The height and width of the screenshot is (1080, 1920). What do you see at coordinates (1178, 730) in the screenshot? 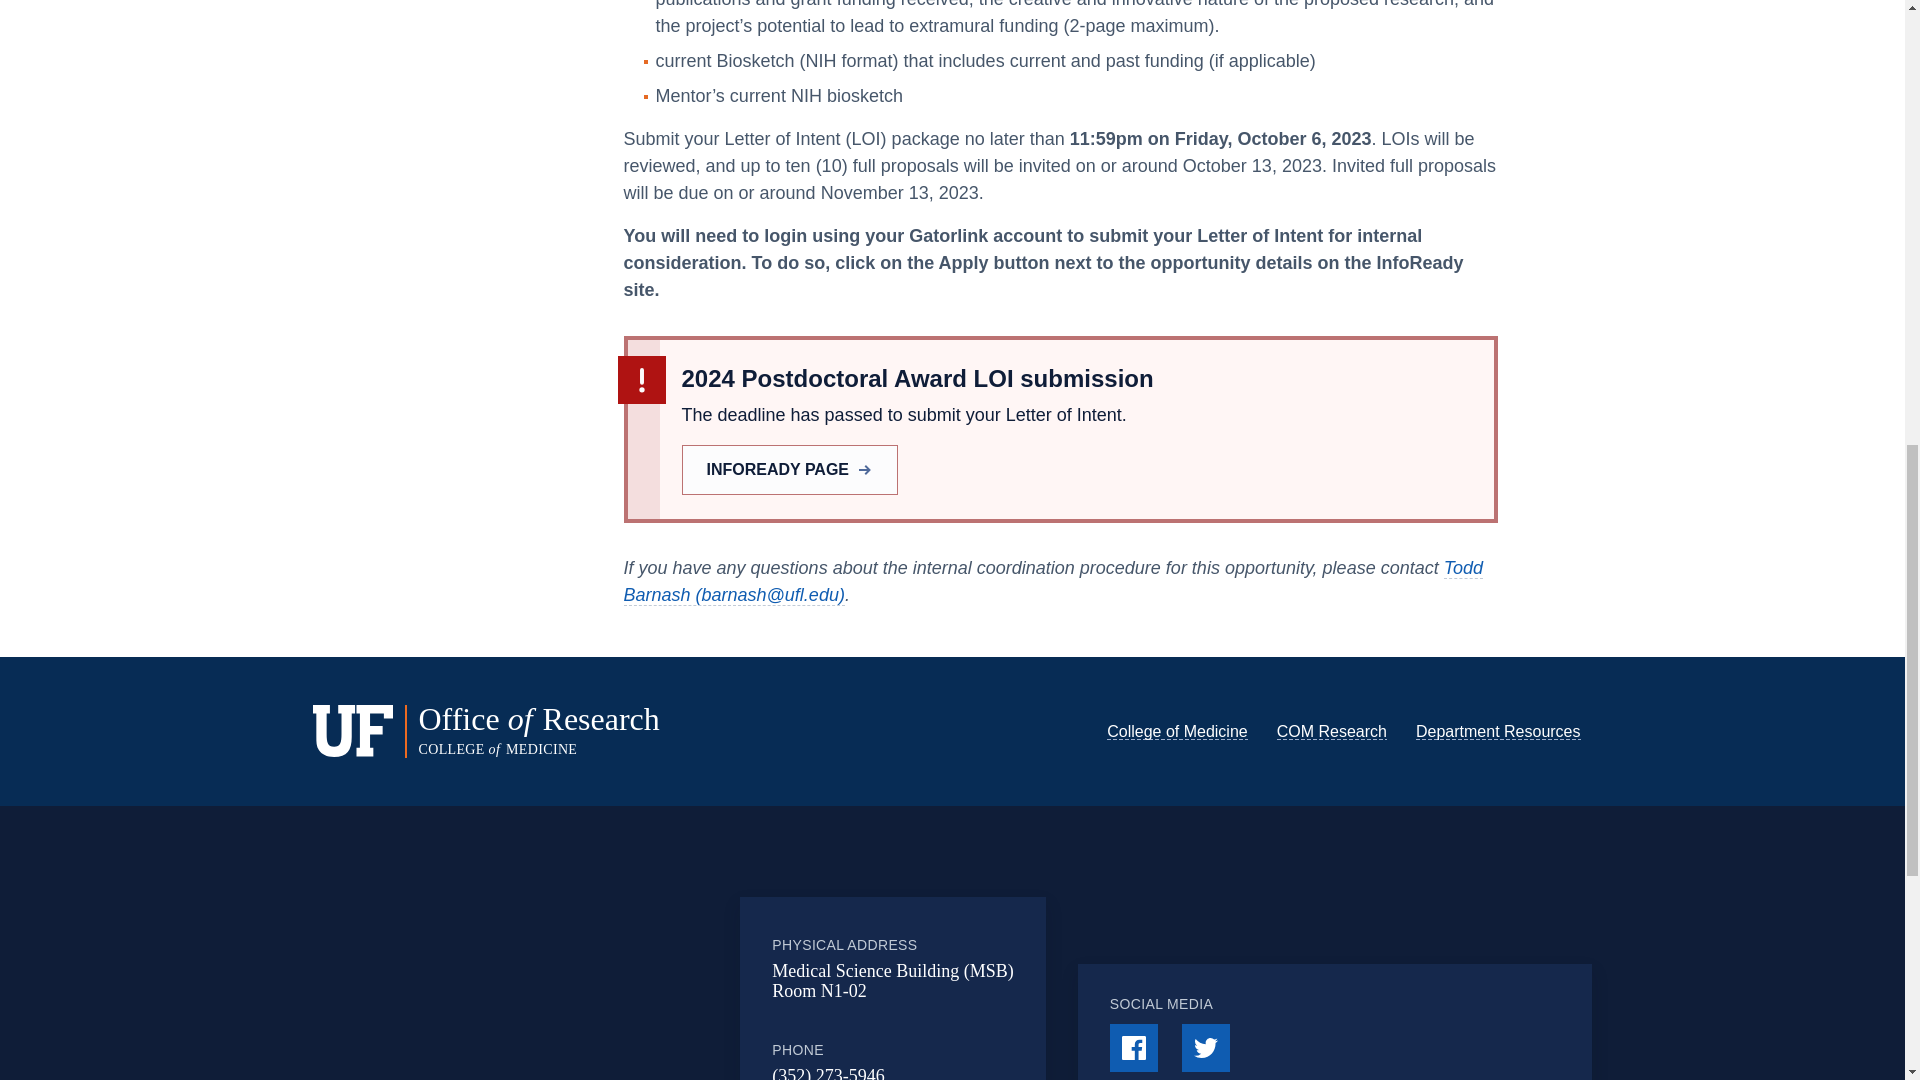
I see `College of Medicine` at bounding box center [1178, 730].